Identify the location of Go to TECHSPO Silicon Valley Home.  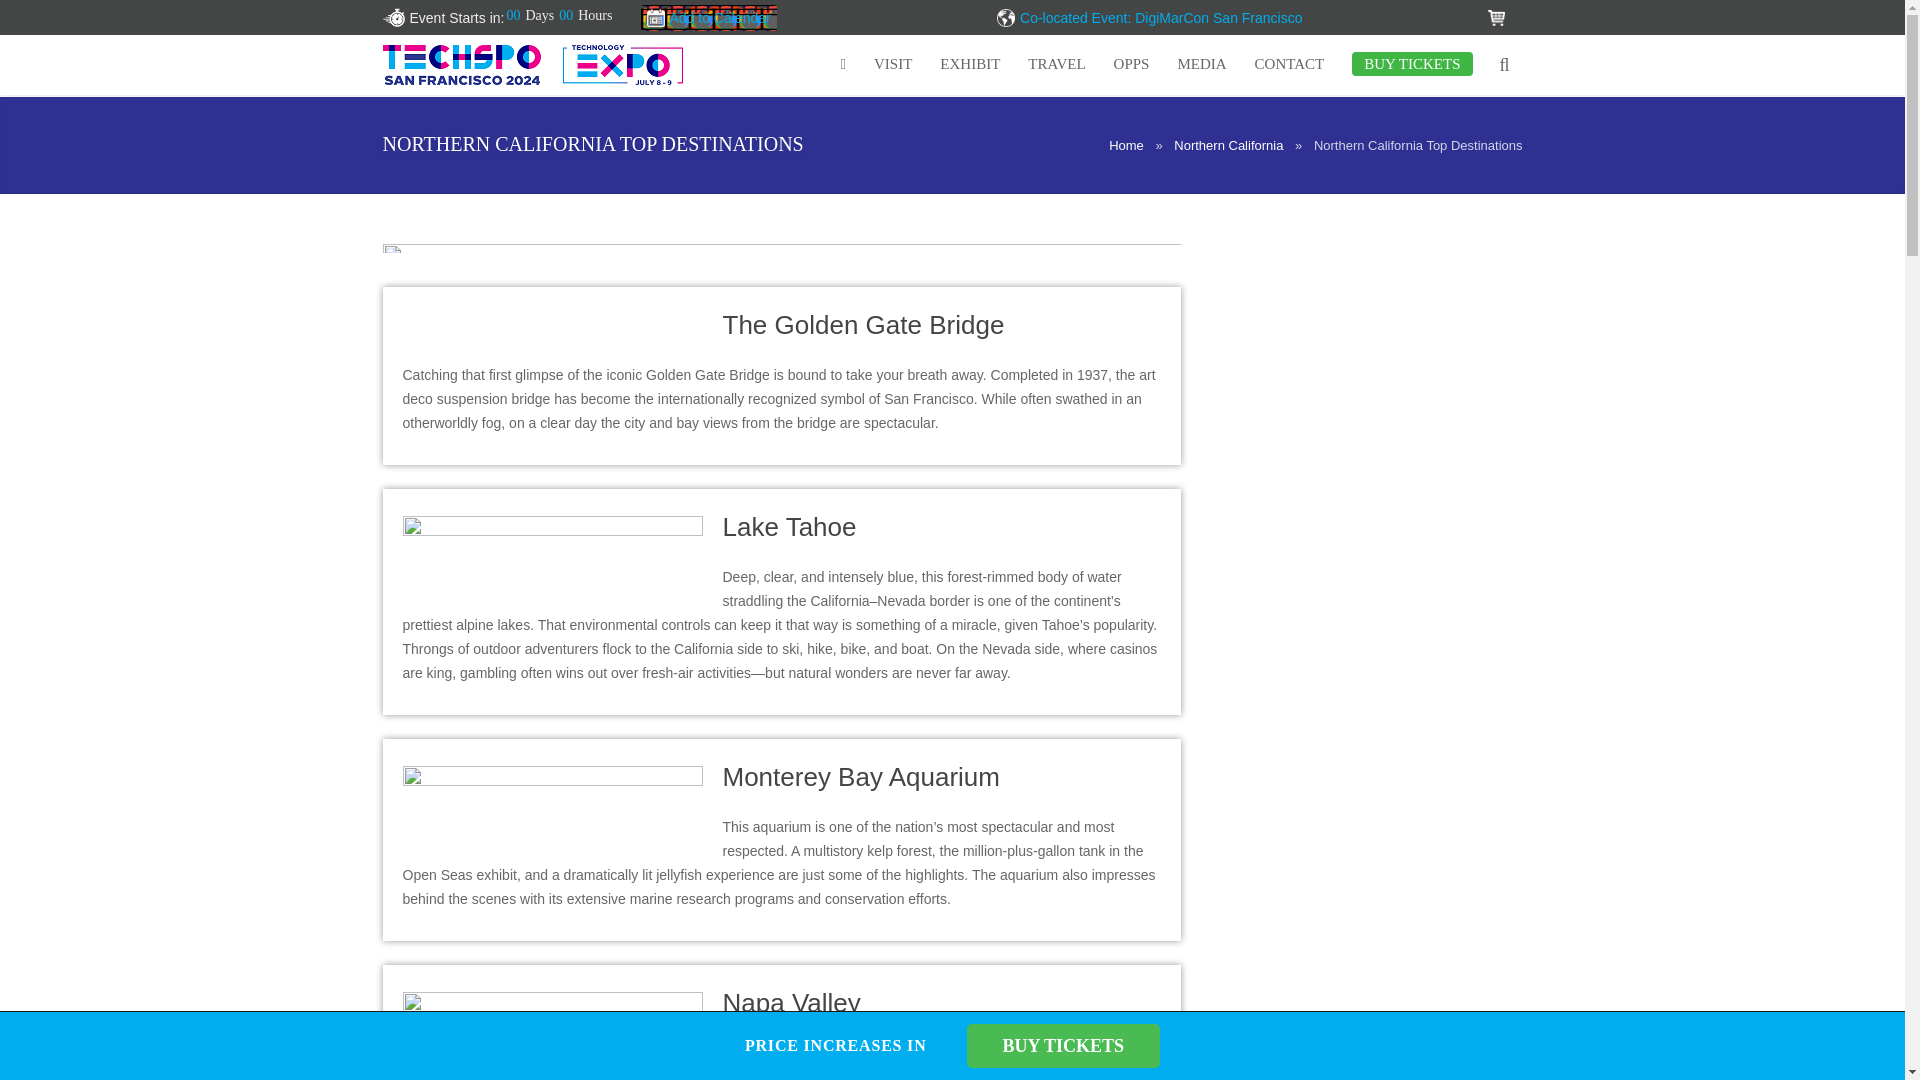
(532, 64).